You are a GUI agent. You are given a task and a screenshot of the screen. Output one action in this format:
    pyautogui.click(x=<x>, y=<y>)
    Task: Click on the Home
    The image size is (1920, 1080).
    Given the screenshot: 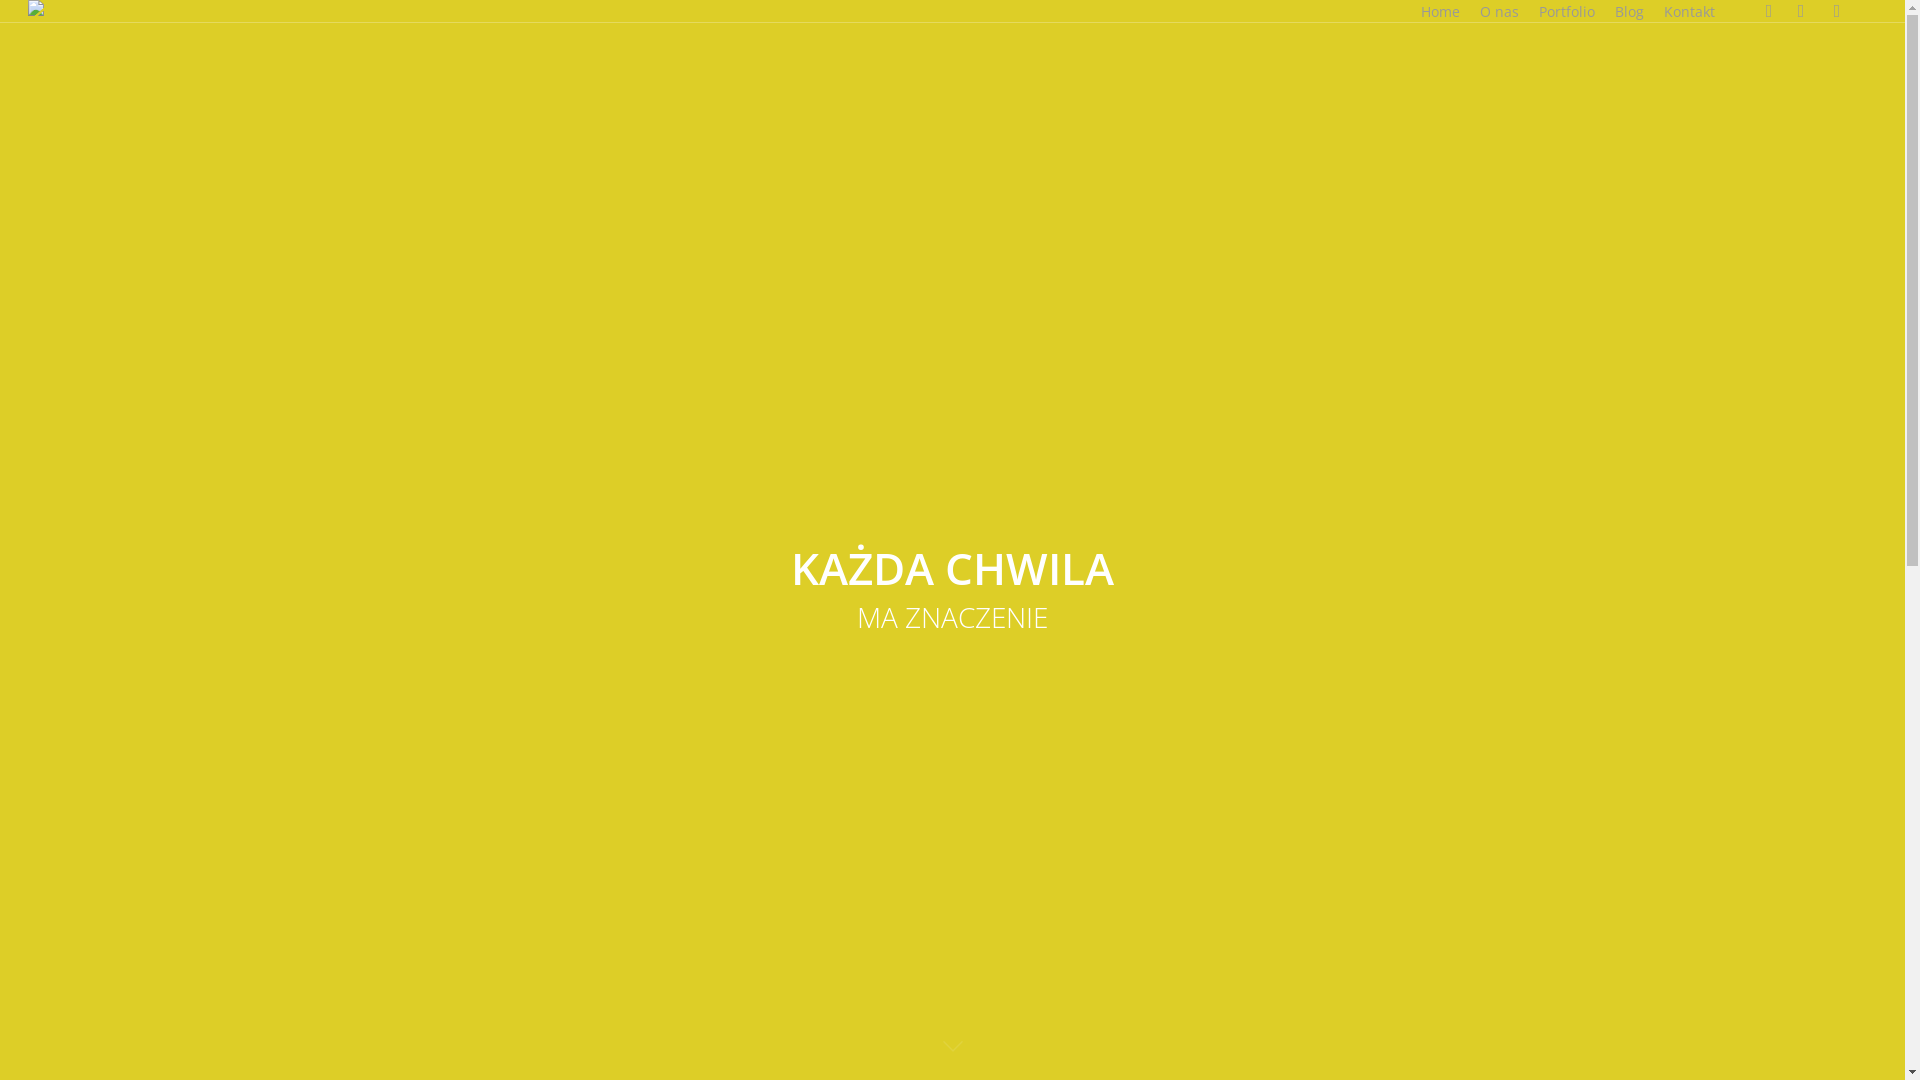 What is the action you would take?
    pyautogui.click(x=1440, y=12)
    